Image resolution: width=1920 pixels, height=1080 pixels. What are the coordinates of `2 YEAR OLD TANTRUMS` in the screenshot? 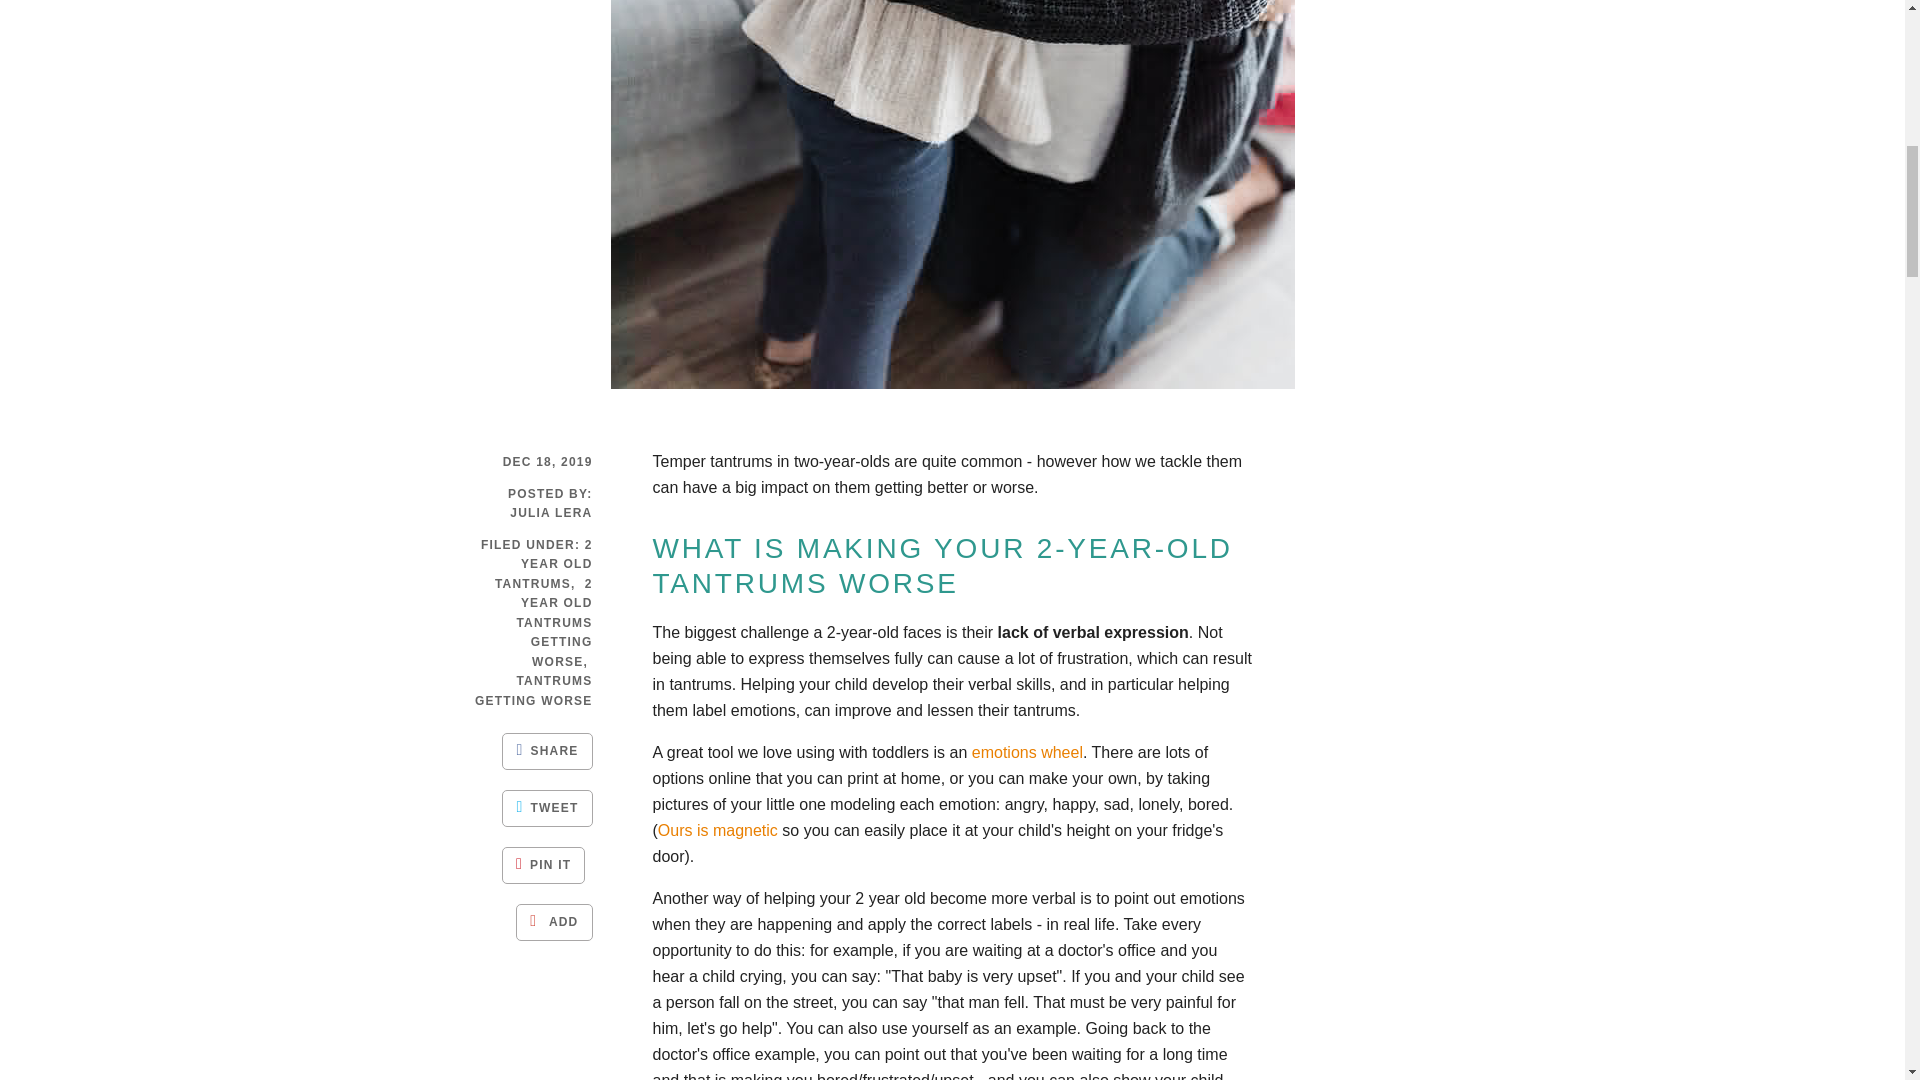 It's located at (544, 564).